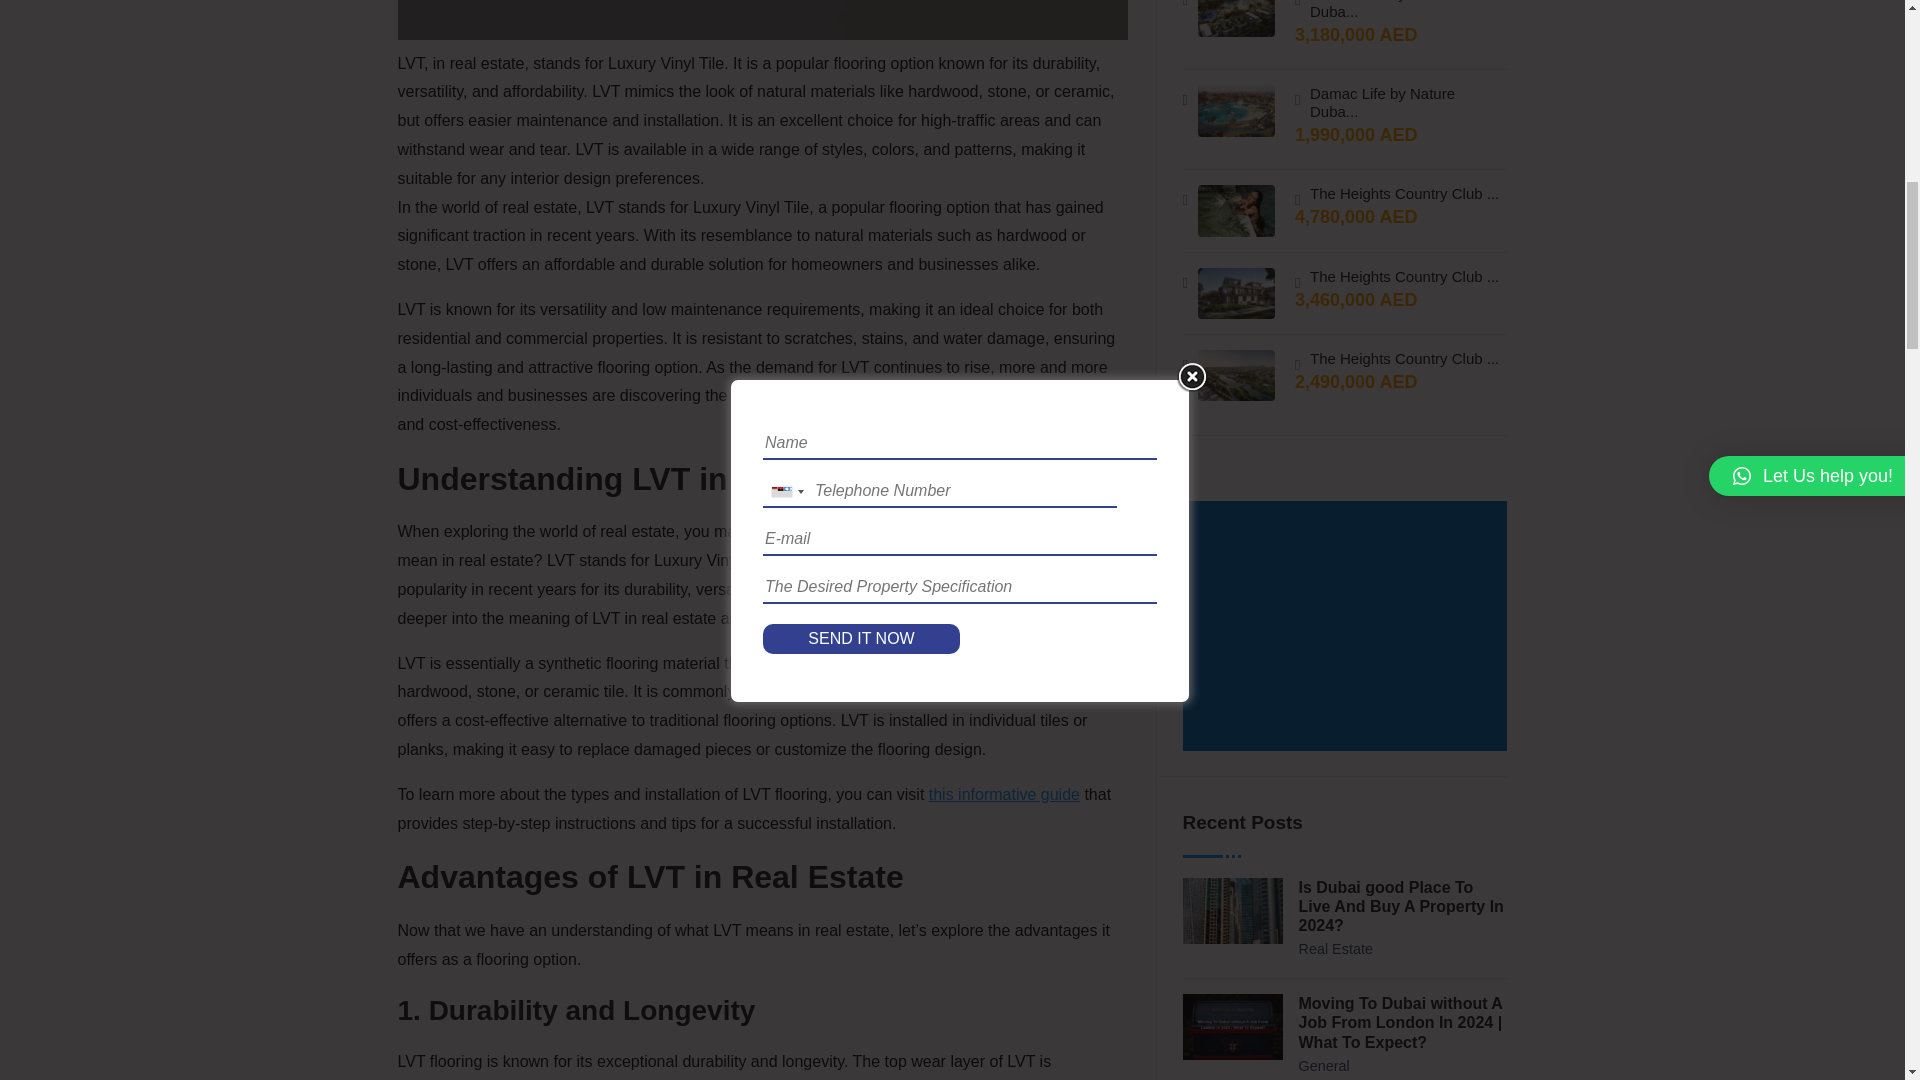  What do you see at coordinates (1405, 102) in the screenshot?
I see `Damac Life by Nature Duba...` at bounding box center [1405, 102].